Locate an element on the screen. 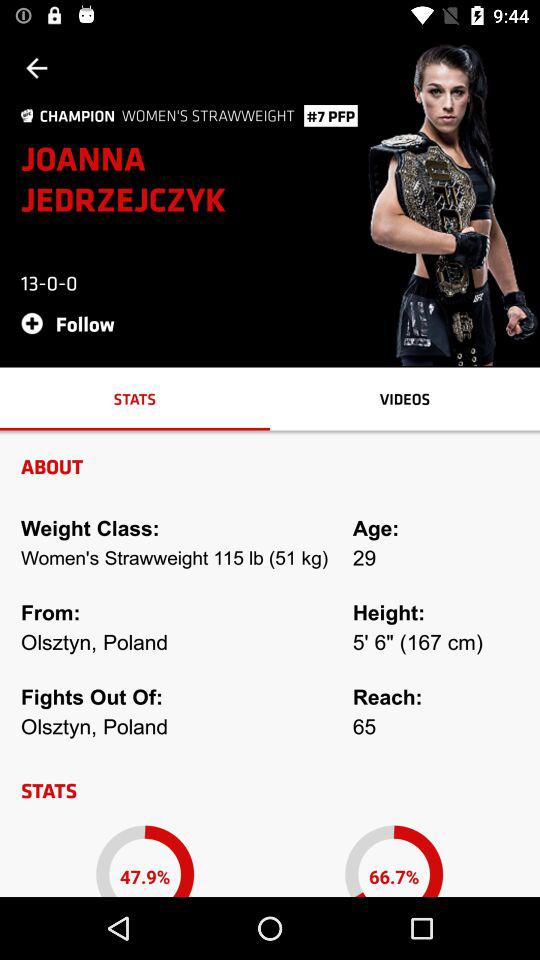 The width and height of the screenshot is (540, 960). tap icon below 13-0-0 is located at coordinates (74, 322).